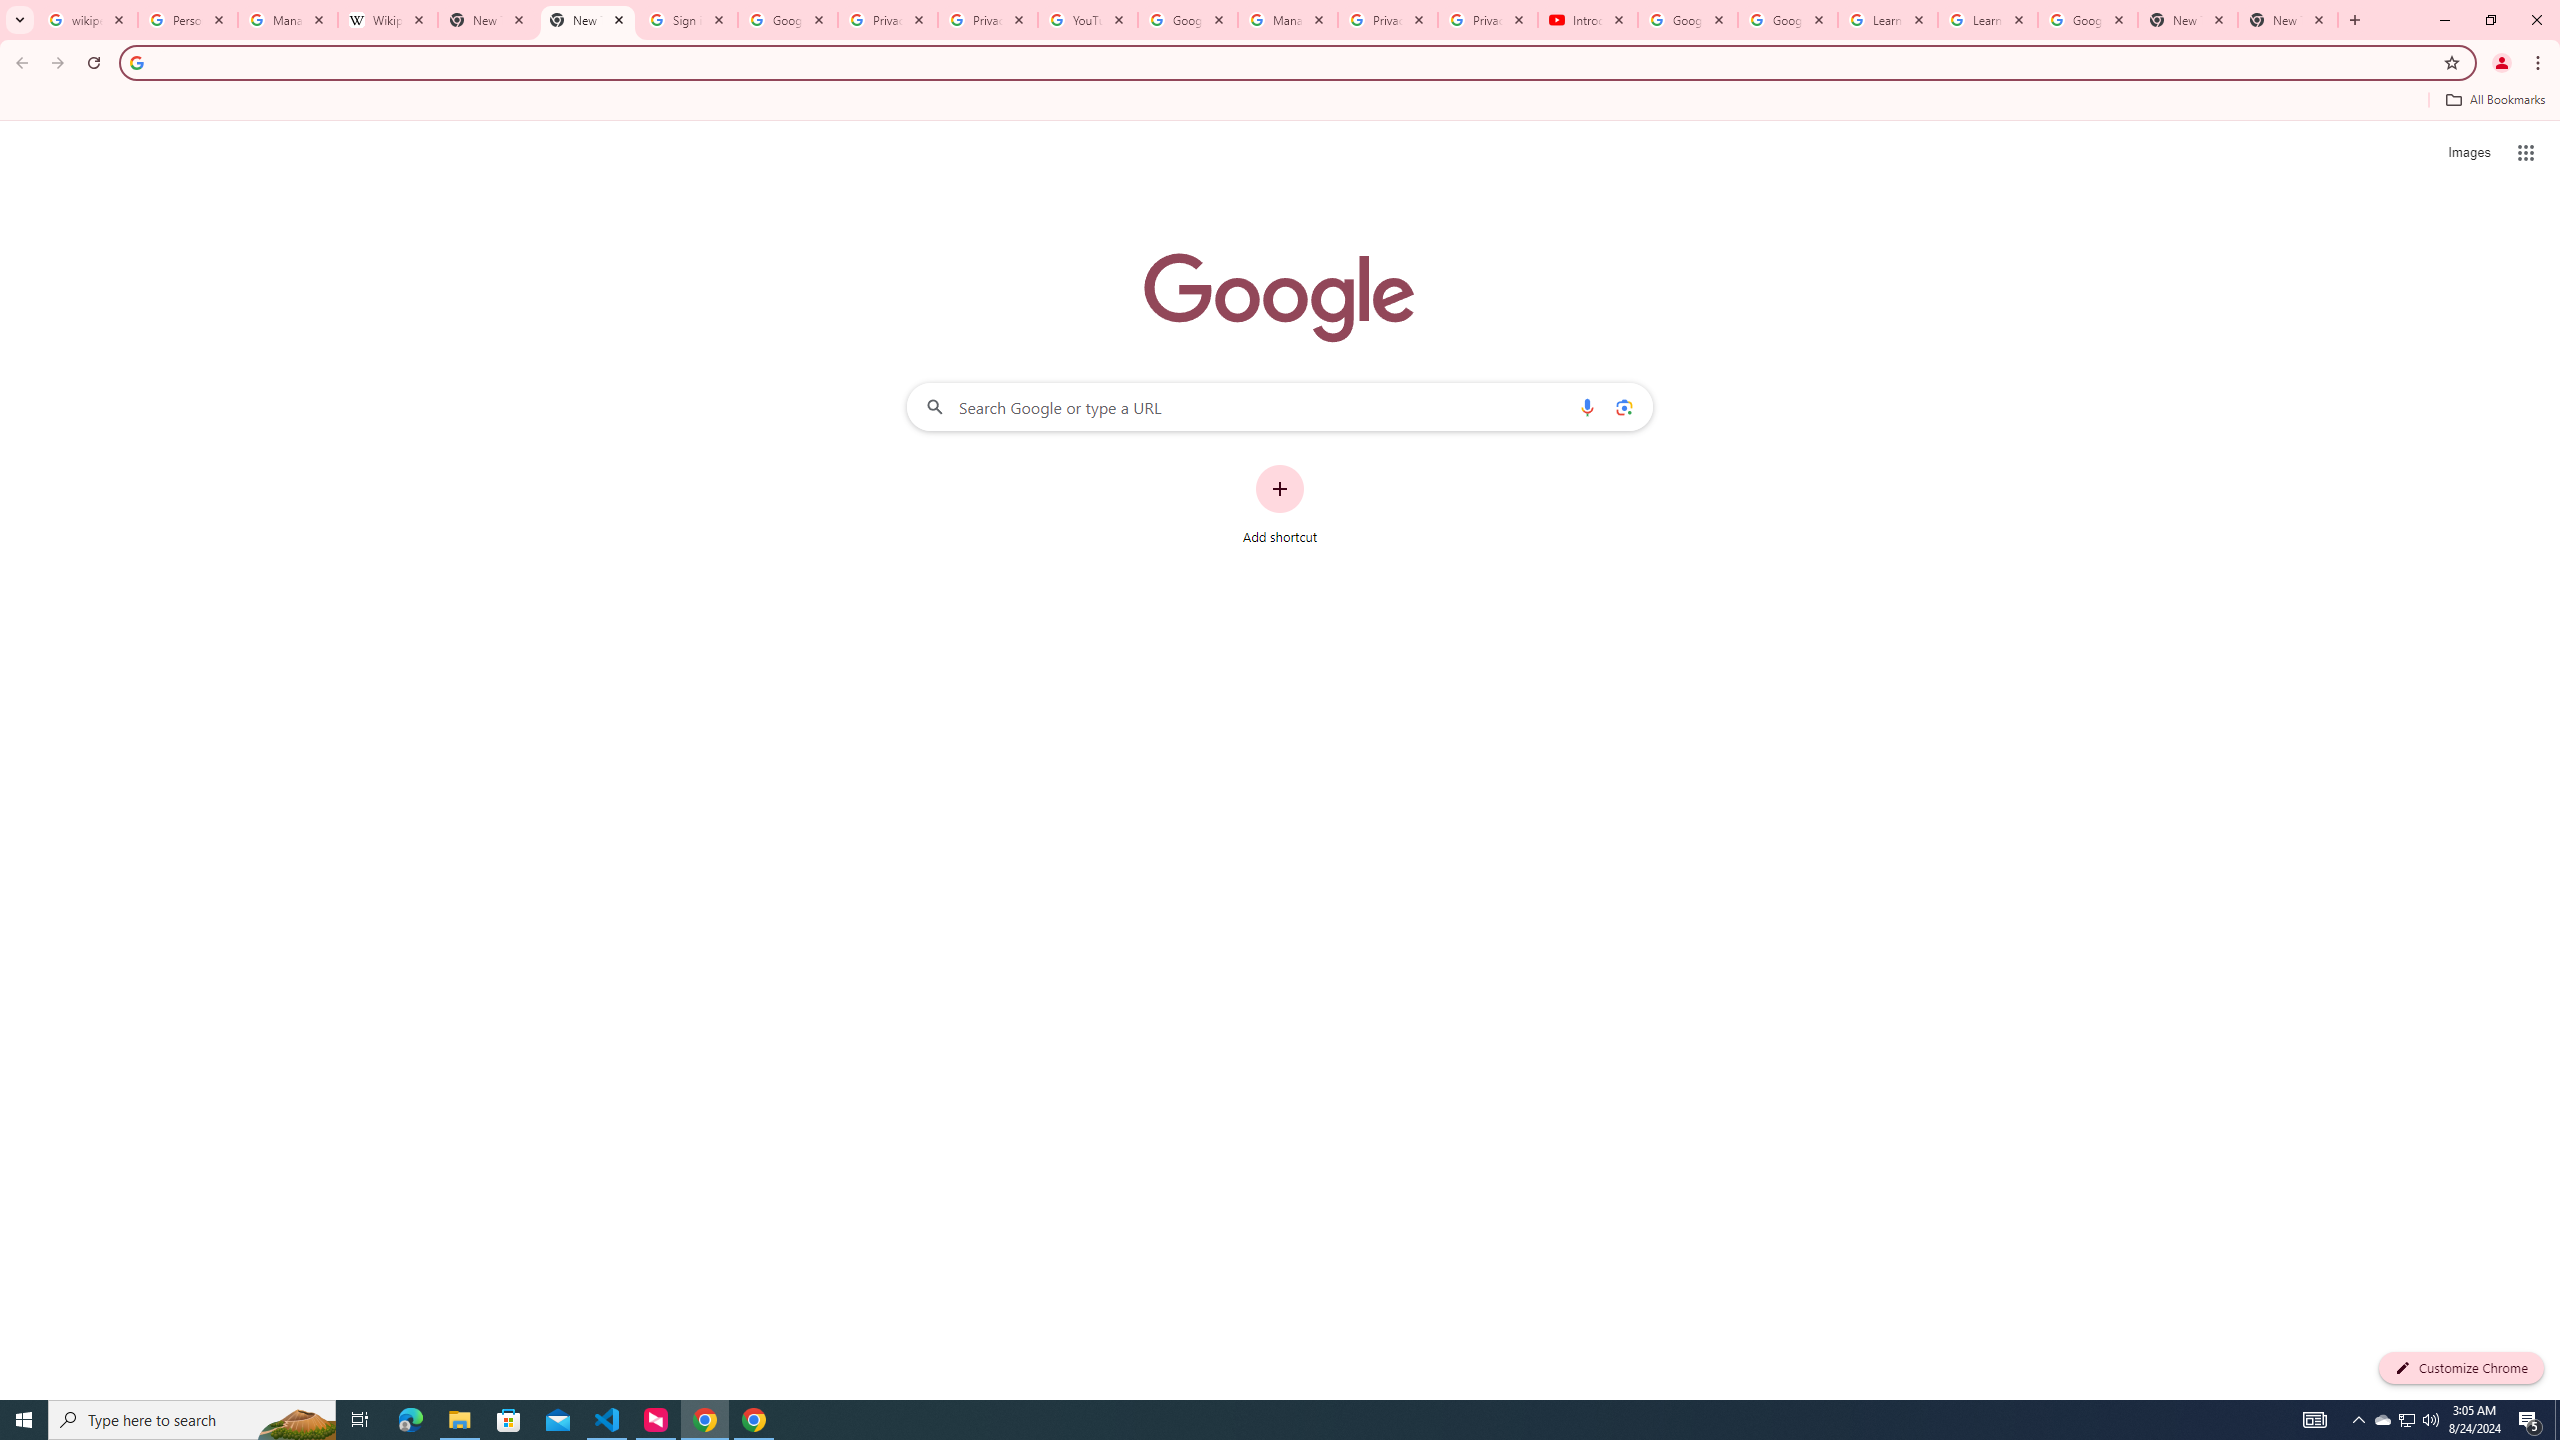 This screenshot has width=2560, height=1440. Describe the element at coordinates (389, 20) in the screenshot. I see `Wikipedia:Edit requests - Wikipedia` at that location.